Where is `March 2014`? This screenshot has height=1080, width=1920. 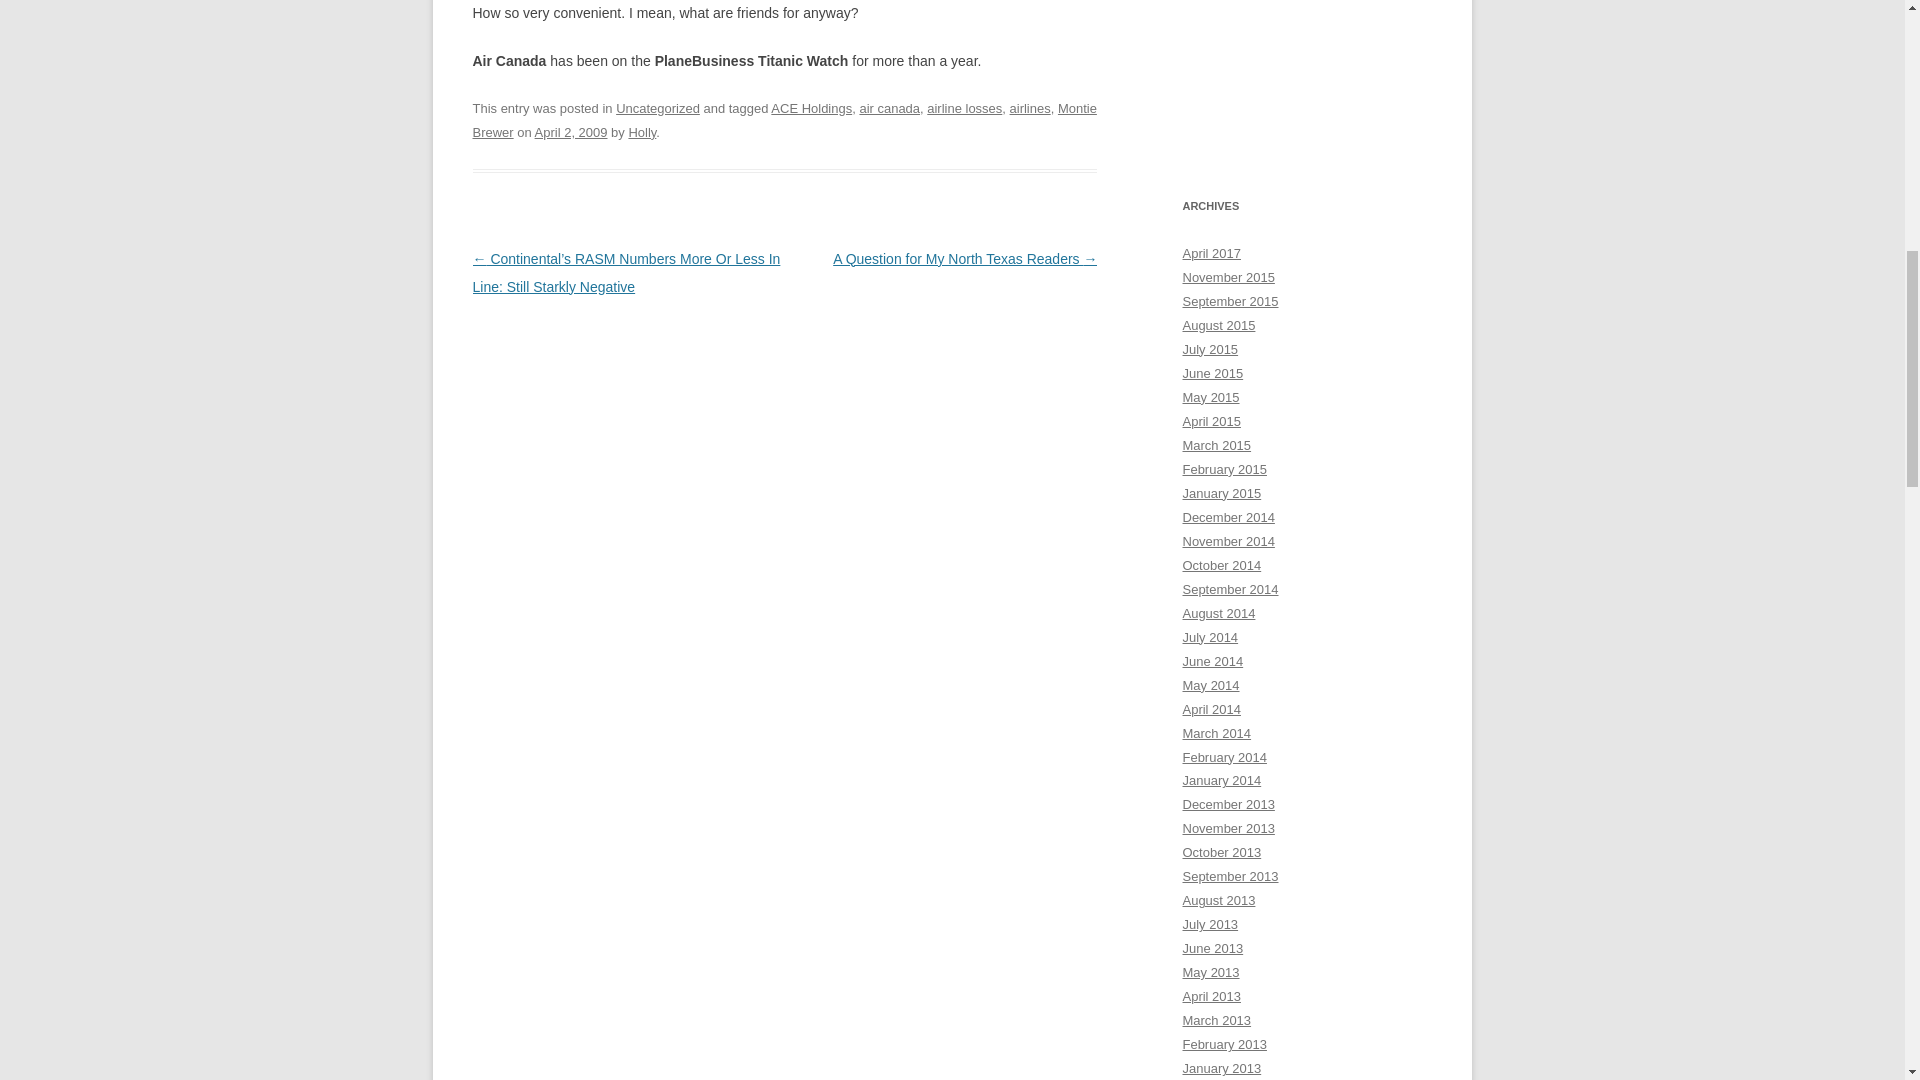 March 2014 is located at coordinates (1216, 732).